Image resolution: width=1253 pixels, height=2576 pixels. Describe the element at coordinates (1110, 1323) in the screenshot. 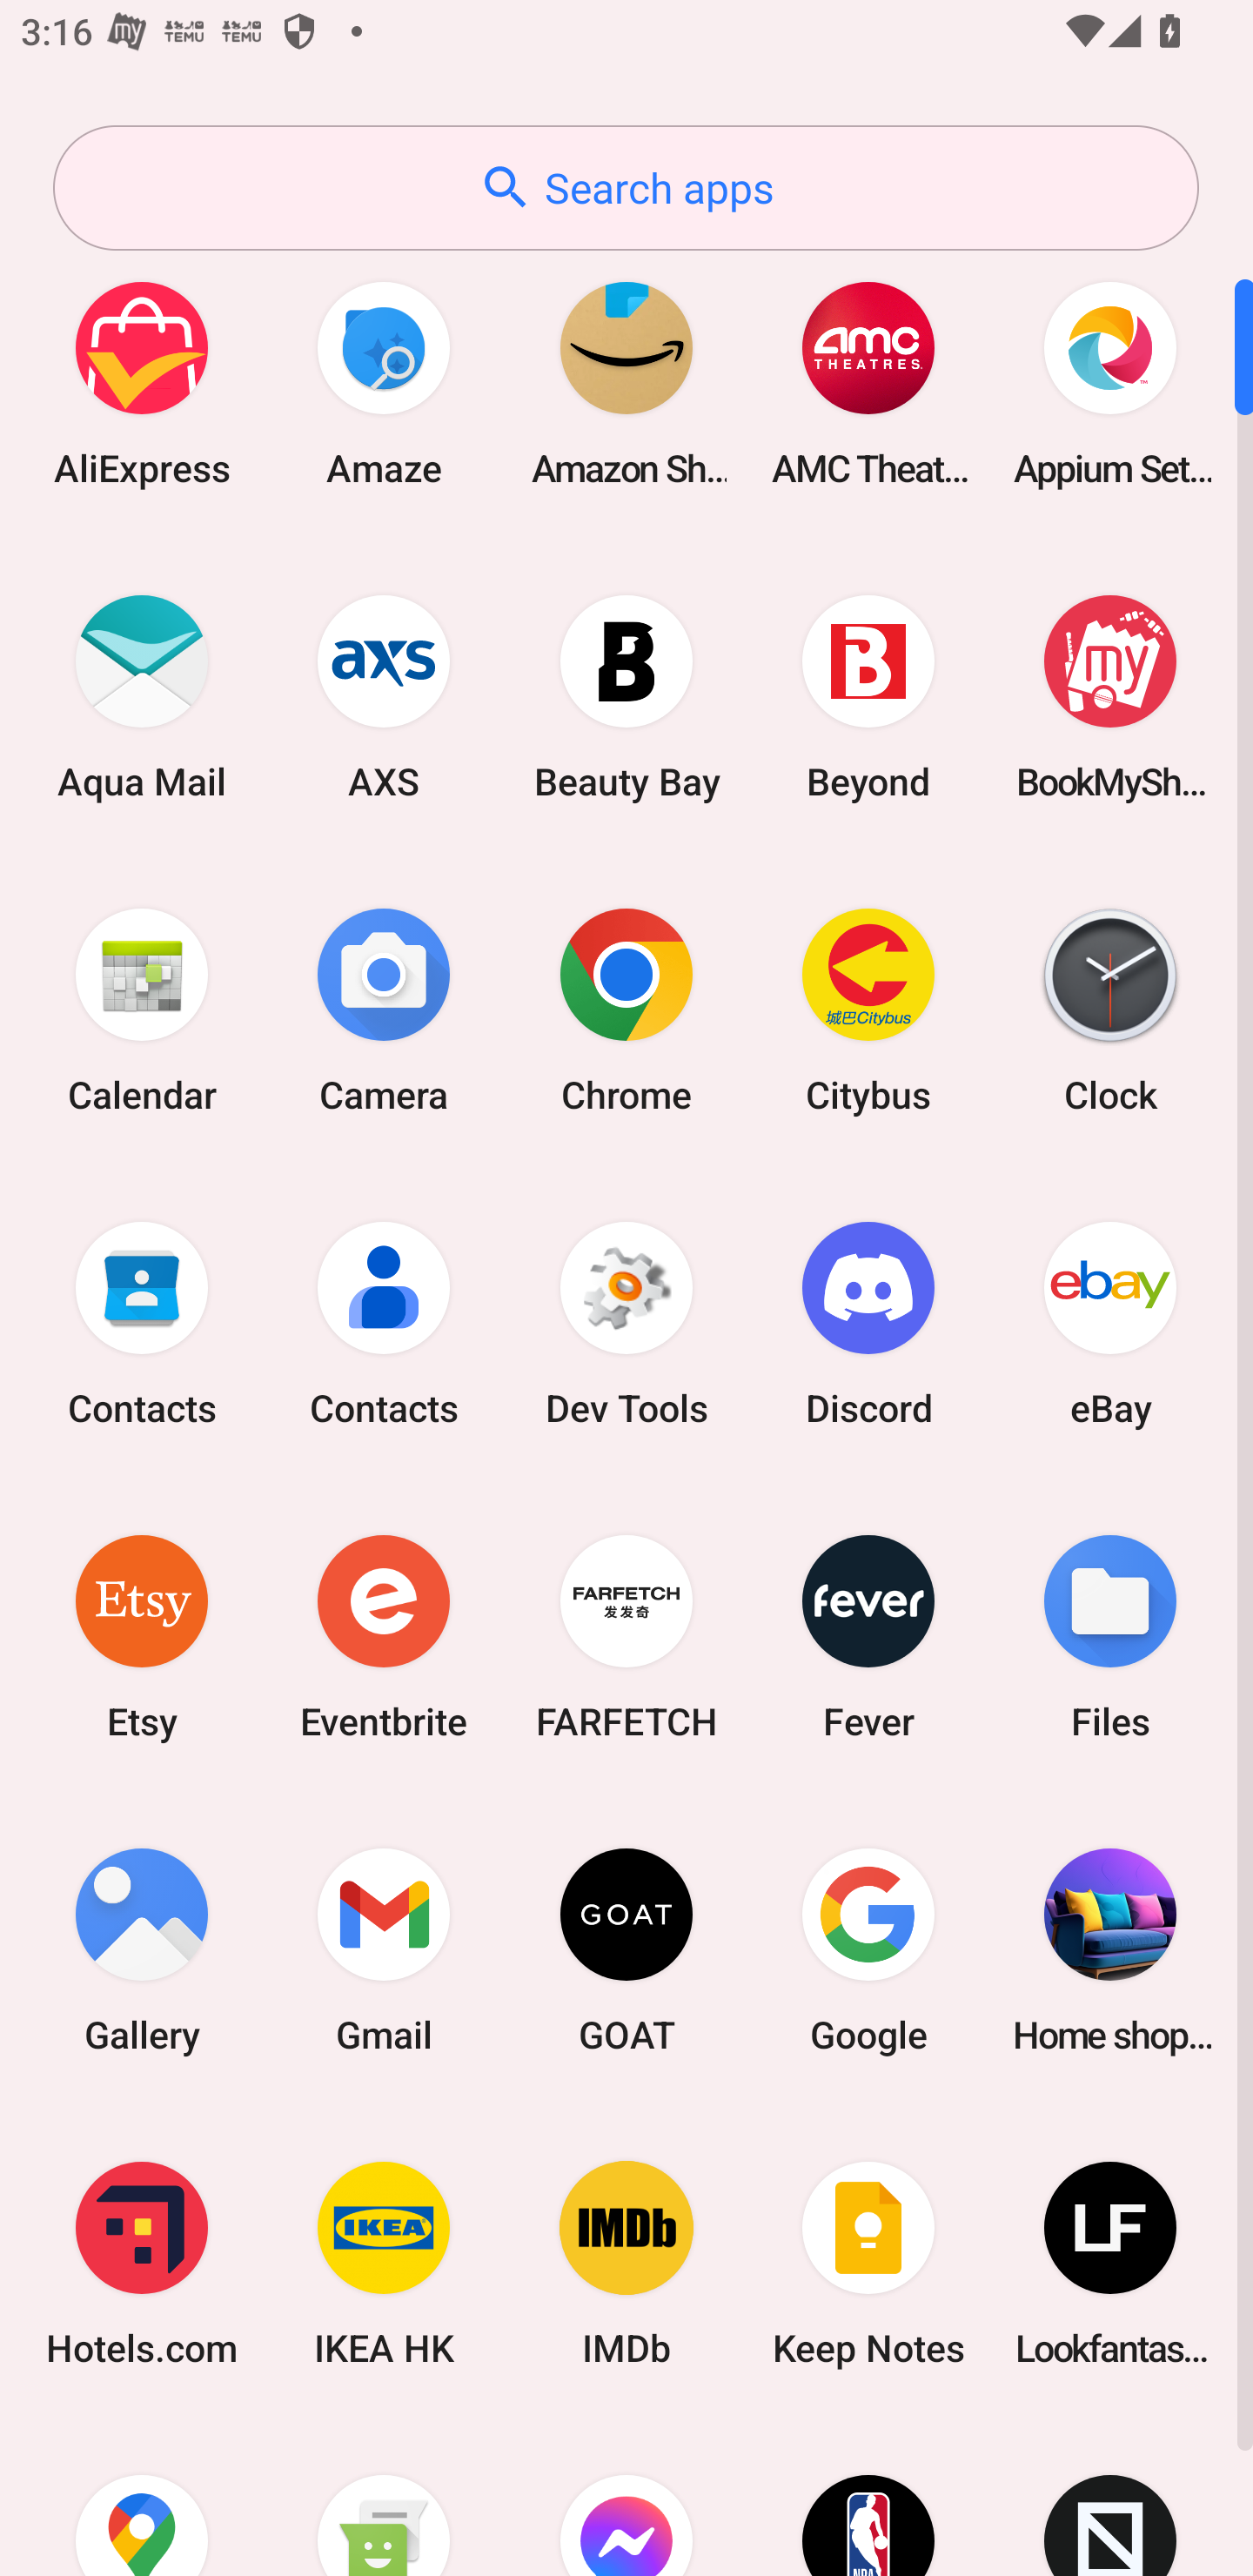

I see `eBay` at that location.